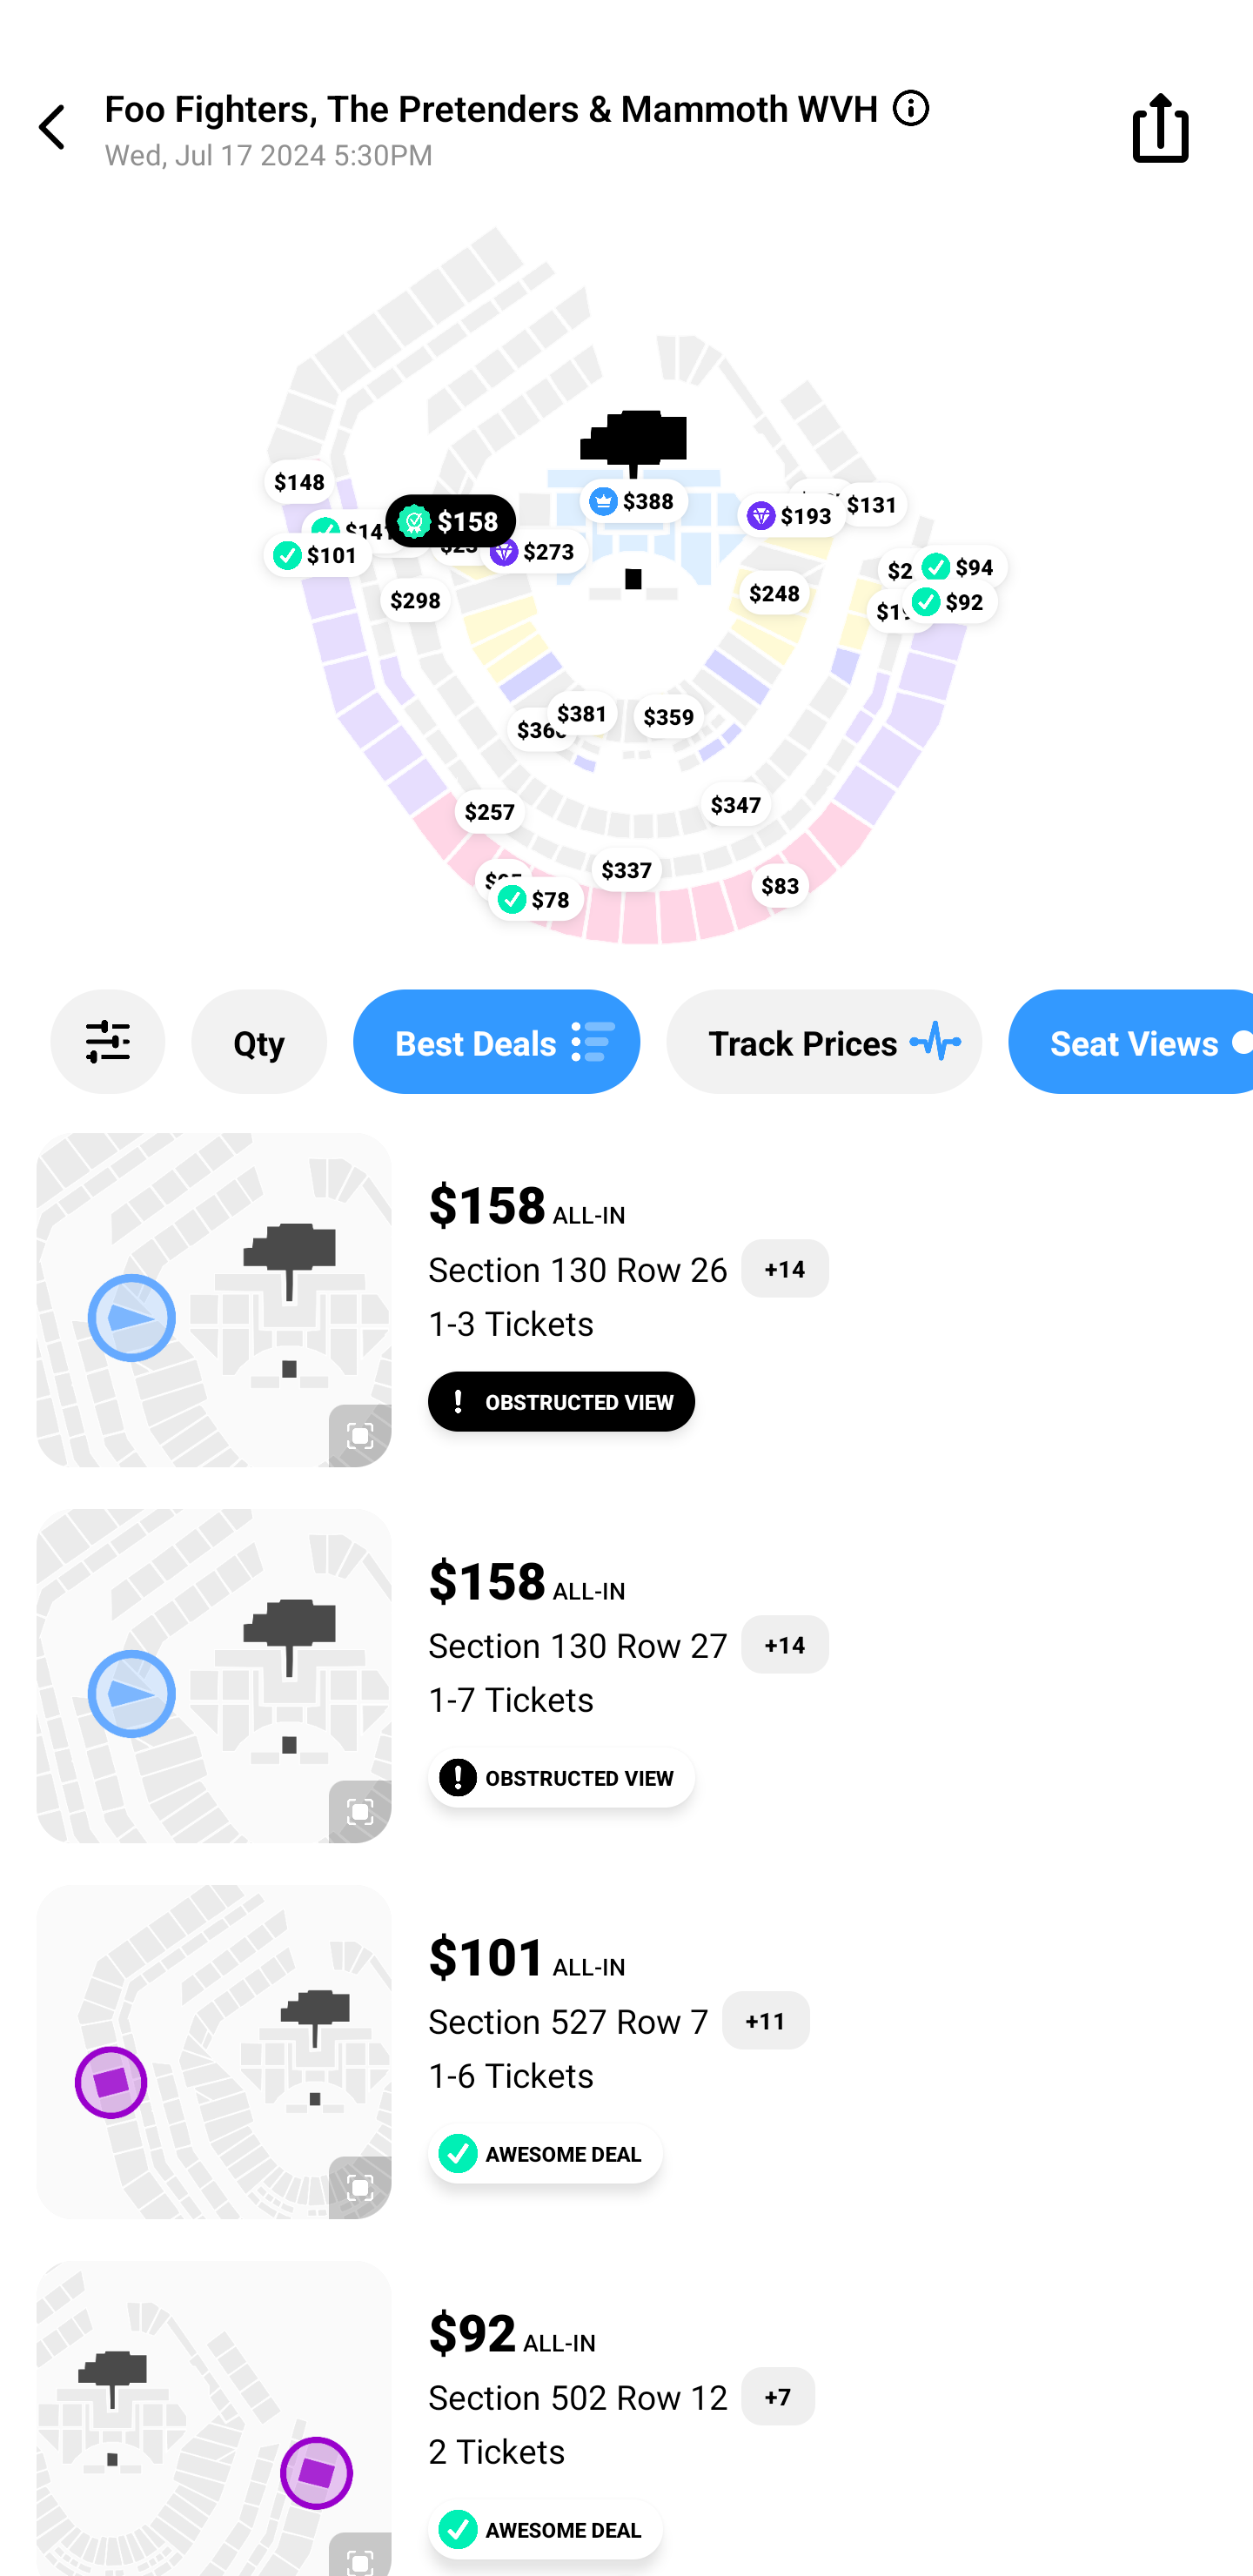 Image resolution: width=1253 pixels, height=2576 pixels. I want to click on $298, so click(415, 600).